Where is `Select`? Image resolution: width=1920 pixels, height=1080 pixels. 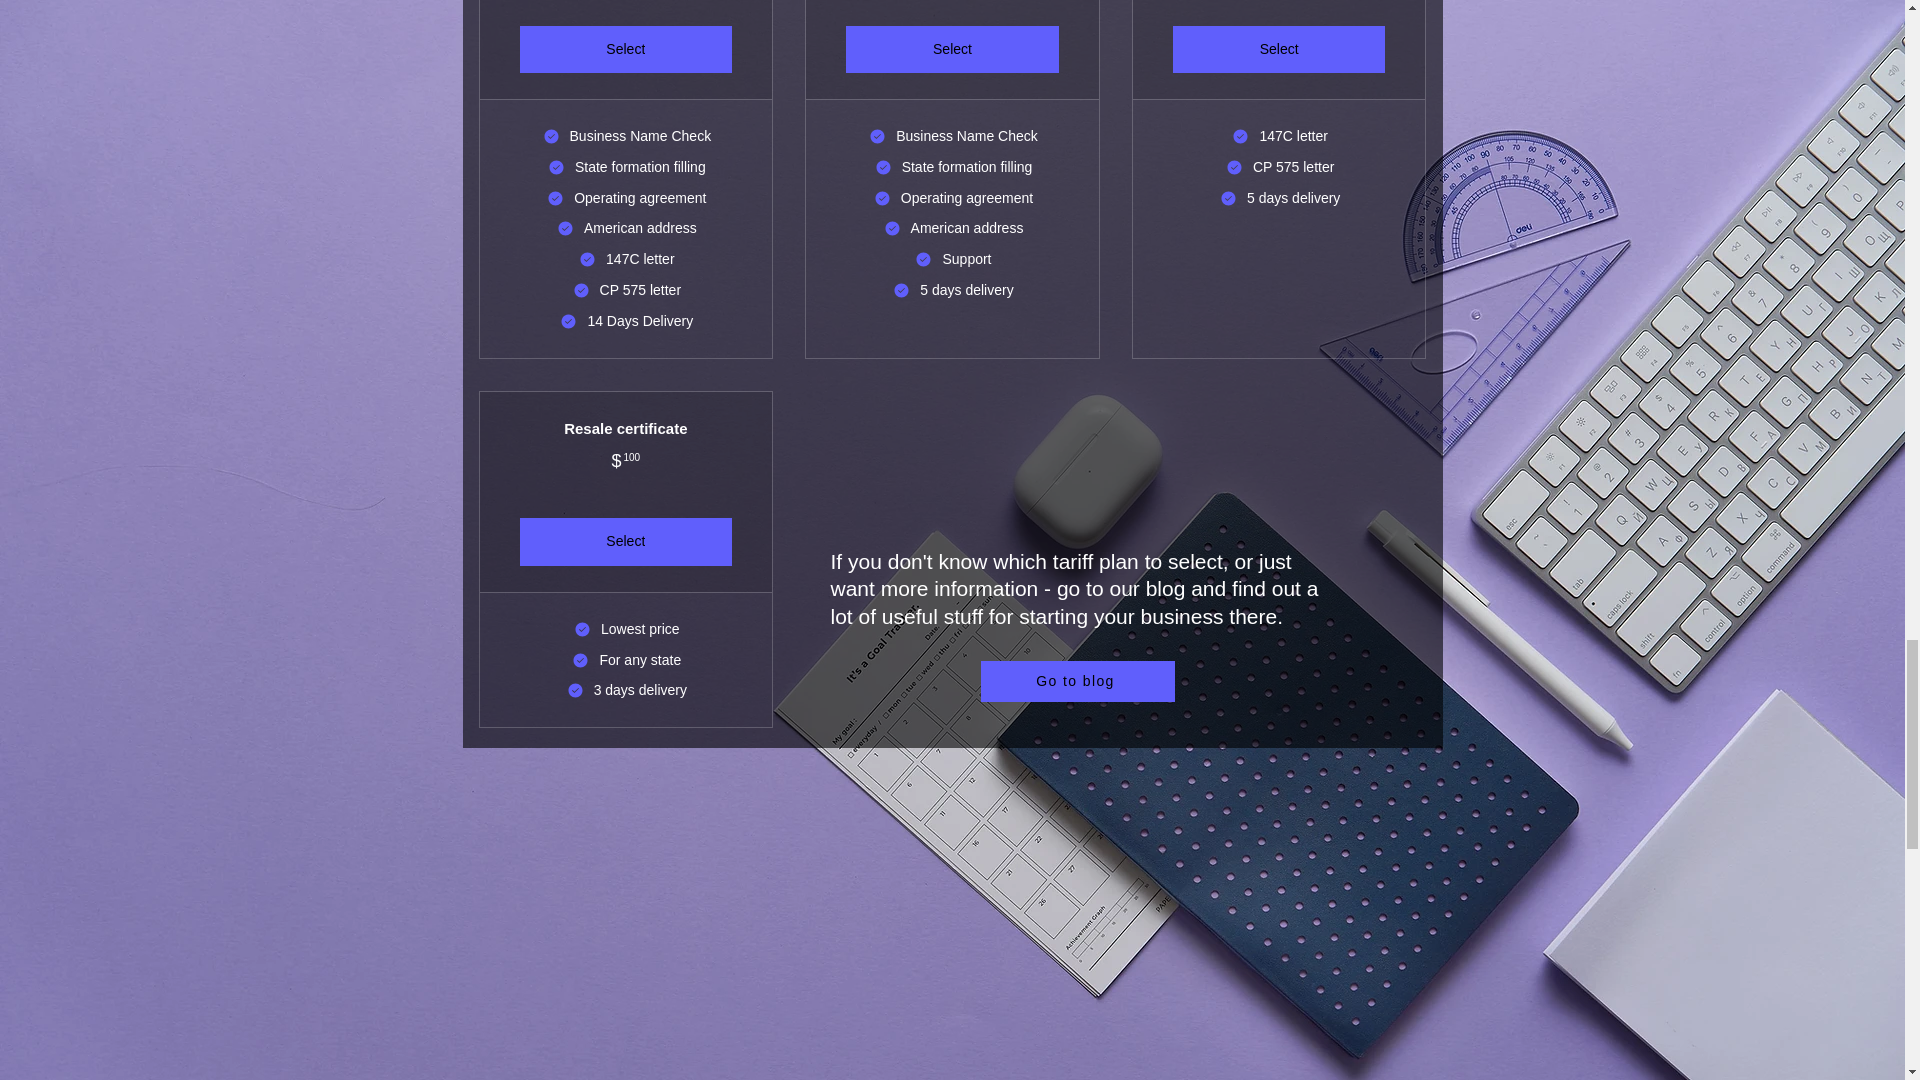 Select is located at coordinates (1280, 50).